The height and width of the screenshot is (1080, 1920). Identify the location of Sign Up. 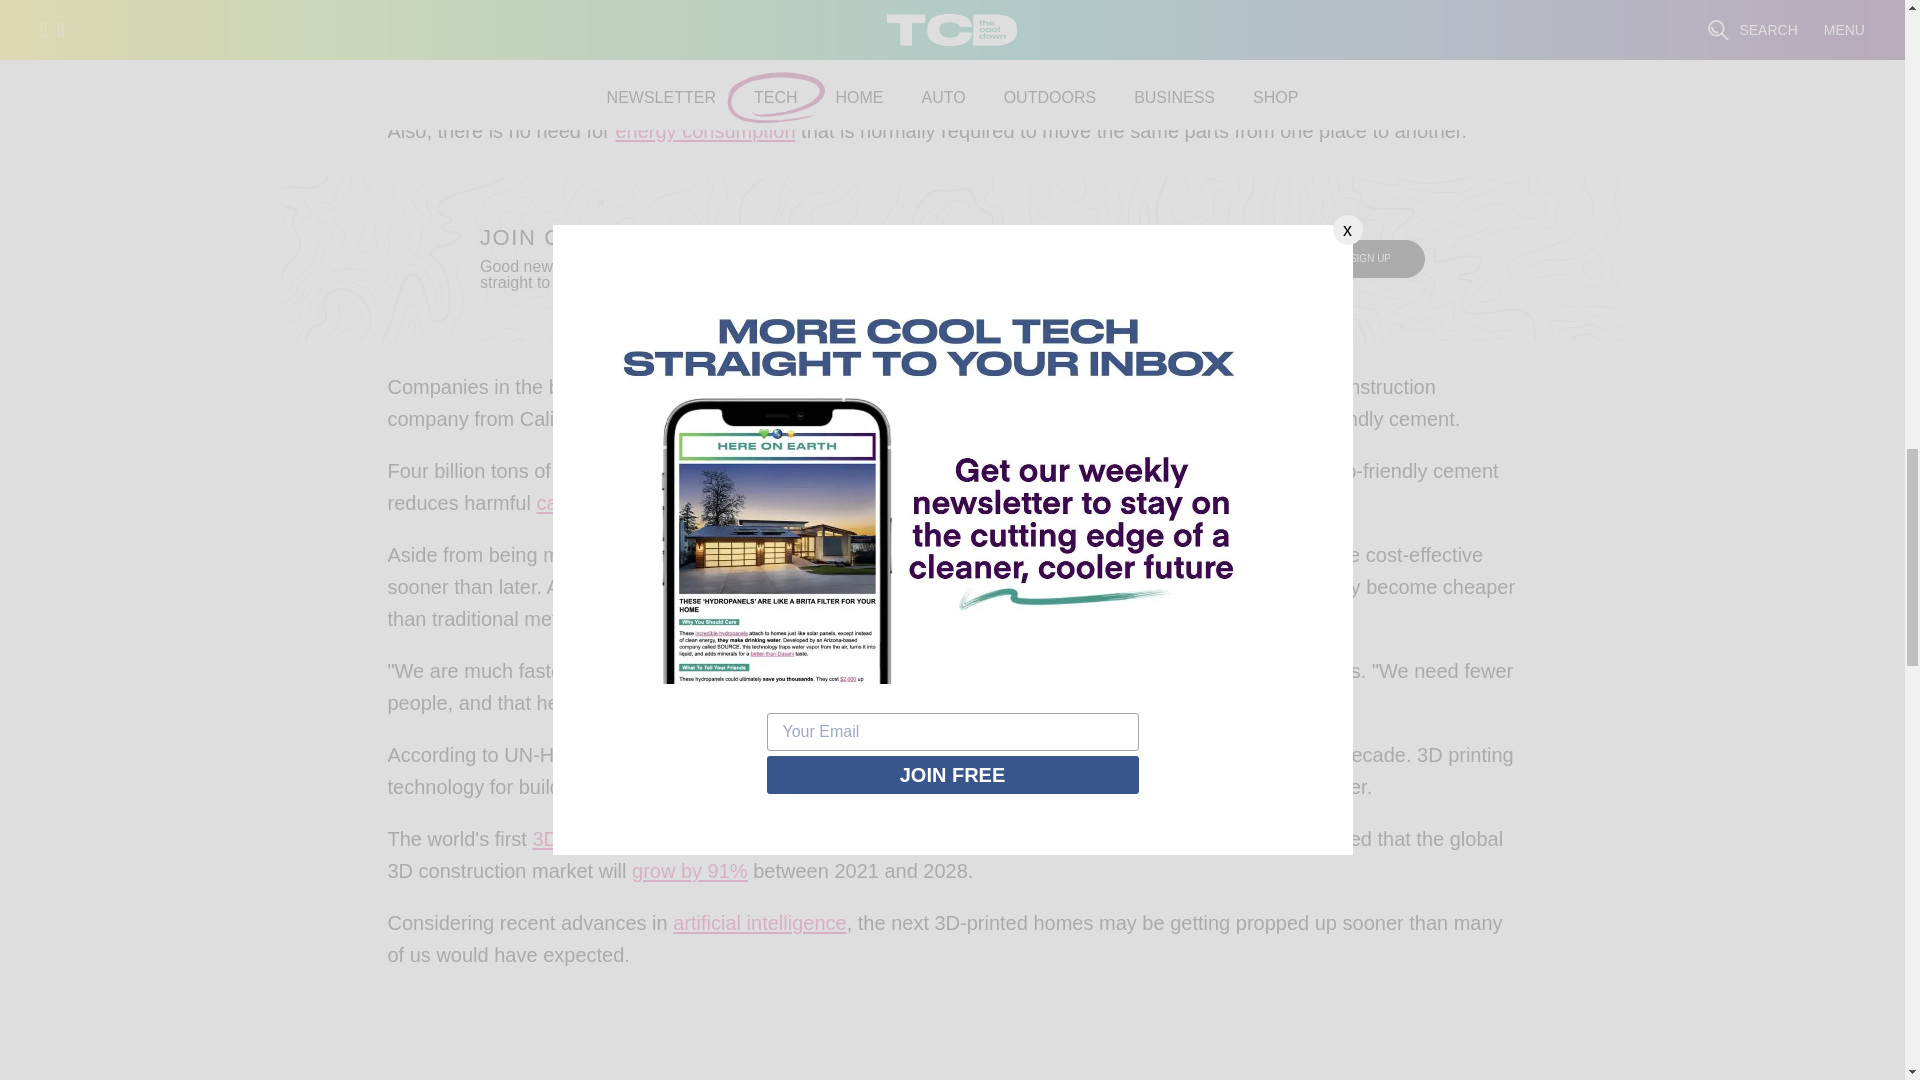
(1370, 258).